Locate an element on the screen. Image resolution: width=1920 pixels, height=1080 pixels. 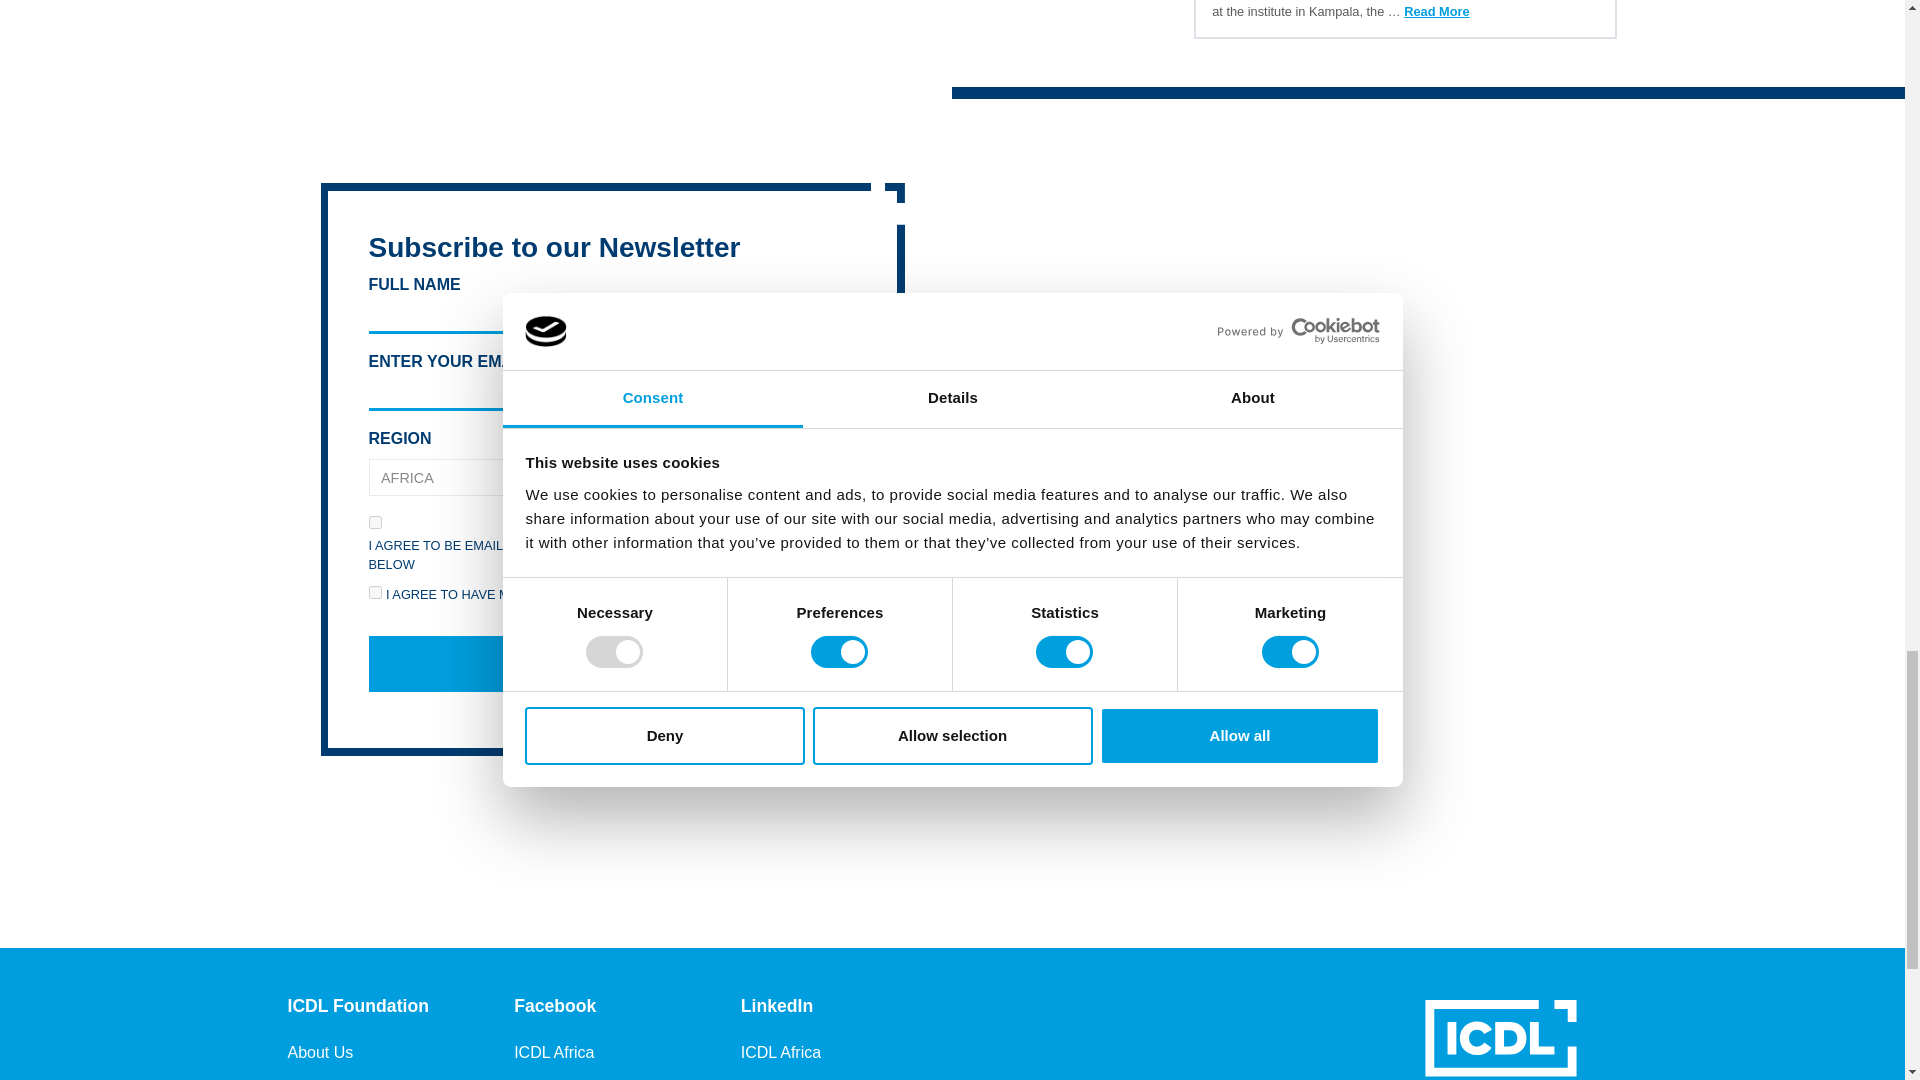
on is located at coordinates (374, 522).